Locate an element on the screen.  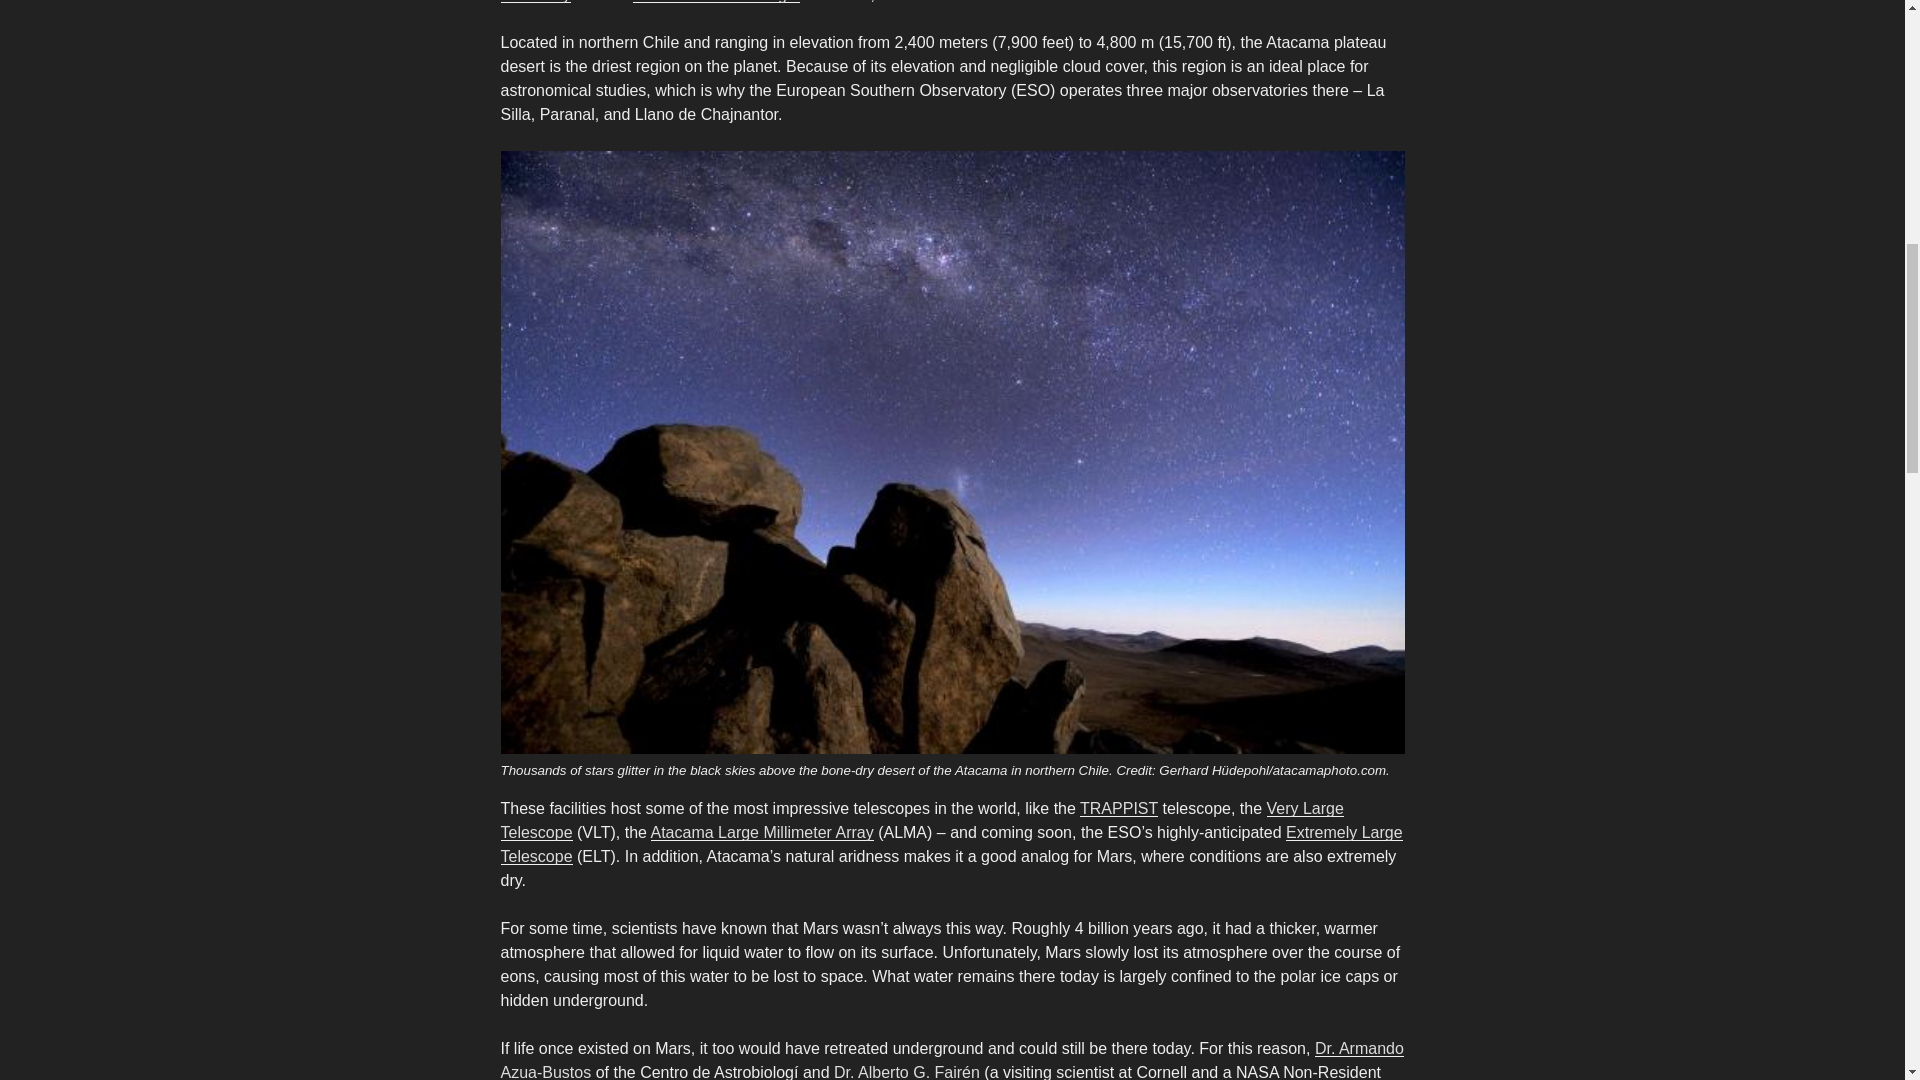
Atacama Large Millimeter Array is located at coordinates (762, 832).